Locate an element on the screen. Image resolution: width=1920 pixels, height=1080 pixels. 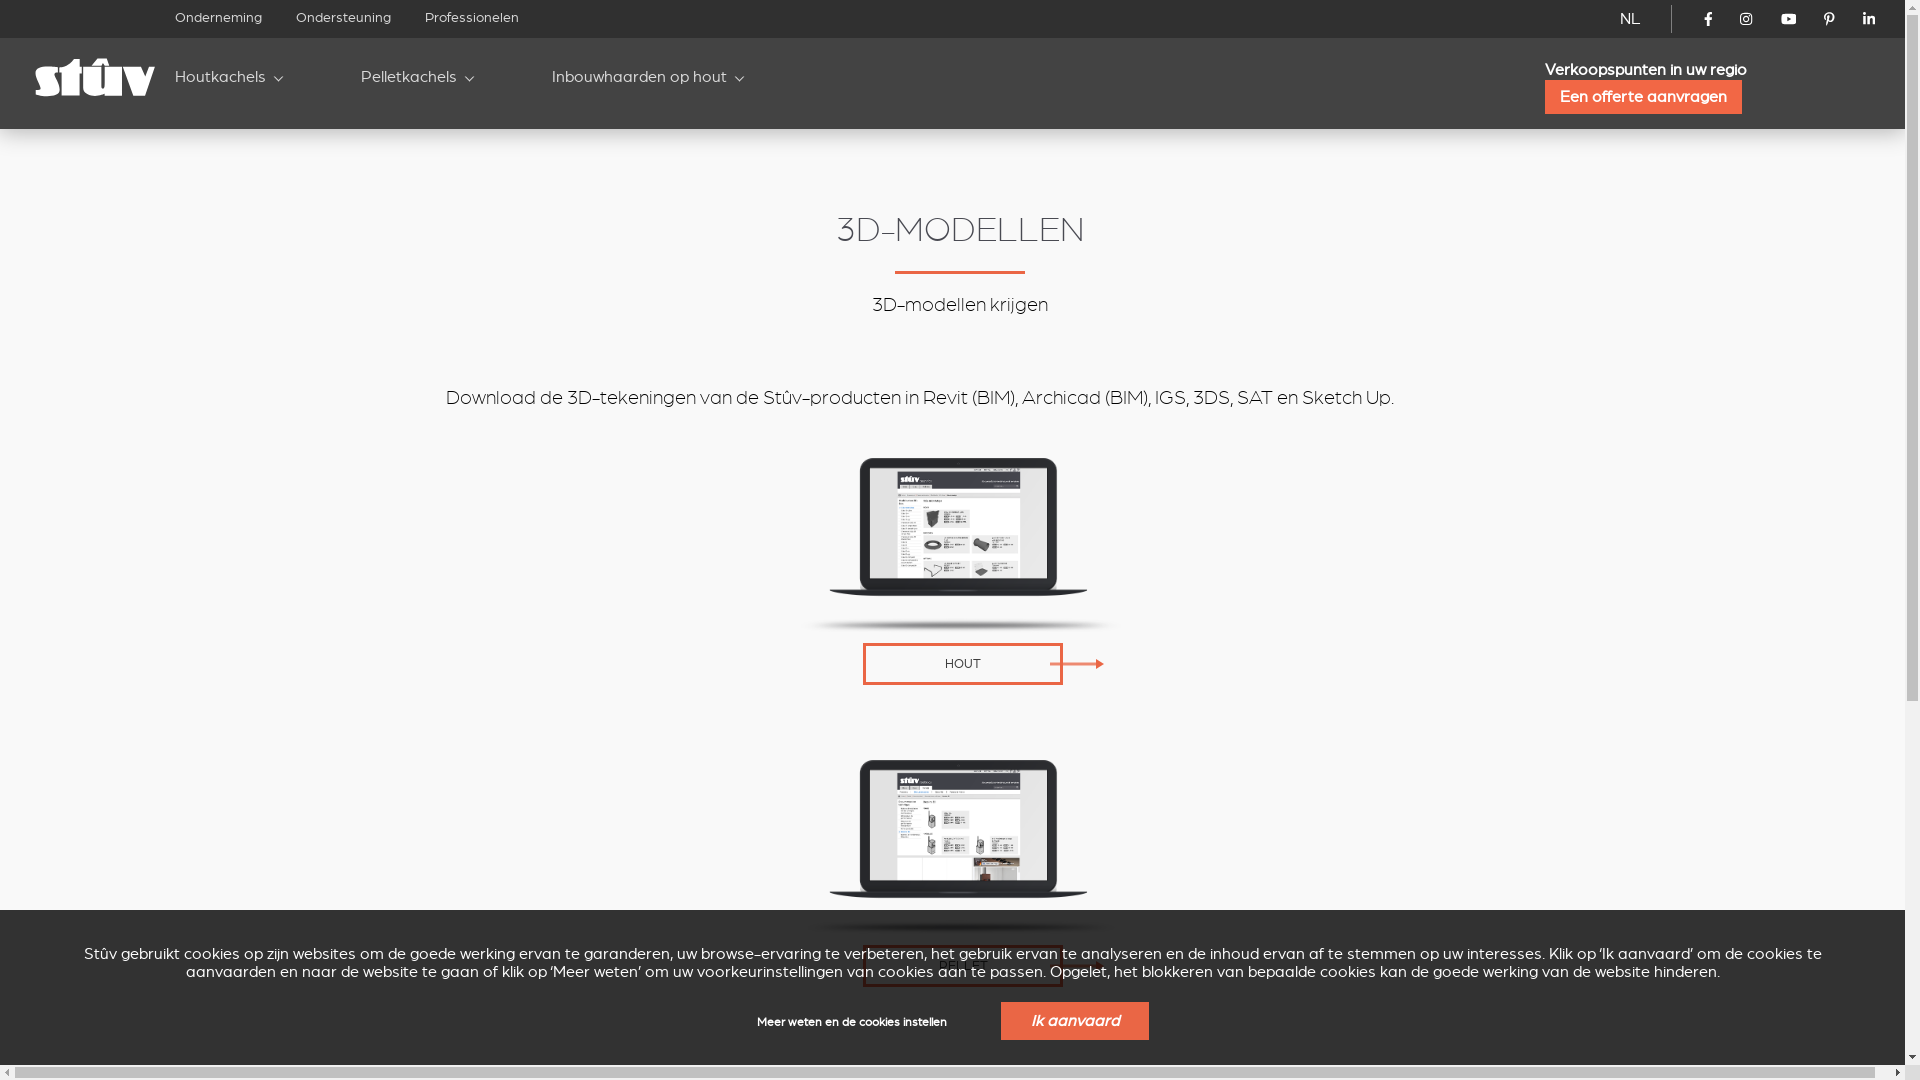
Professionelen is located at coordinates (472, 18).